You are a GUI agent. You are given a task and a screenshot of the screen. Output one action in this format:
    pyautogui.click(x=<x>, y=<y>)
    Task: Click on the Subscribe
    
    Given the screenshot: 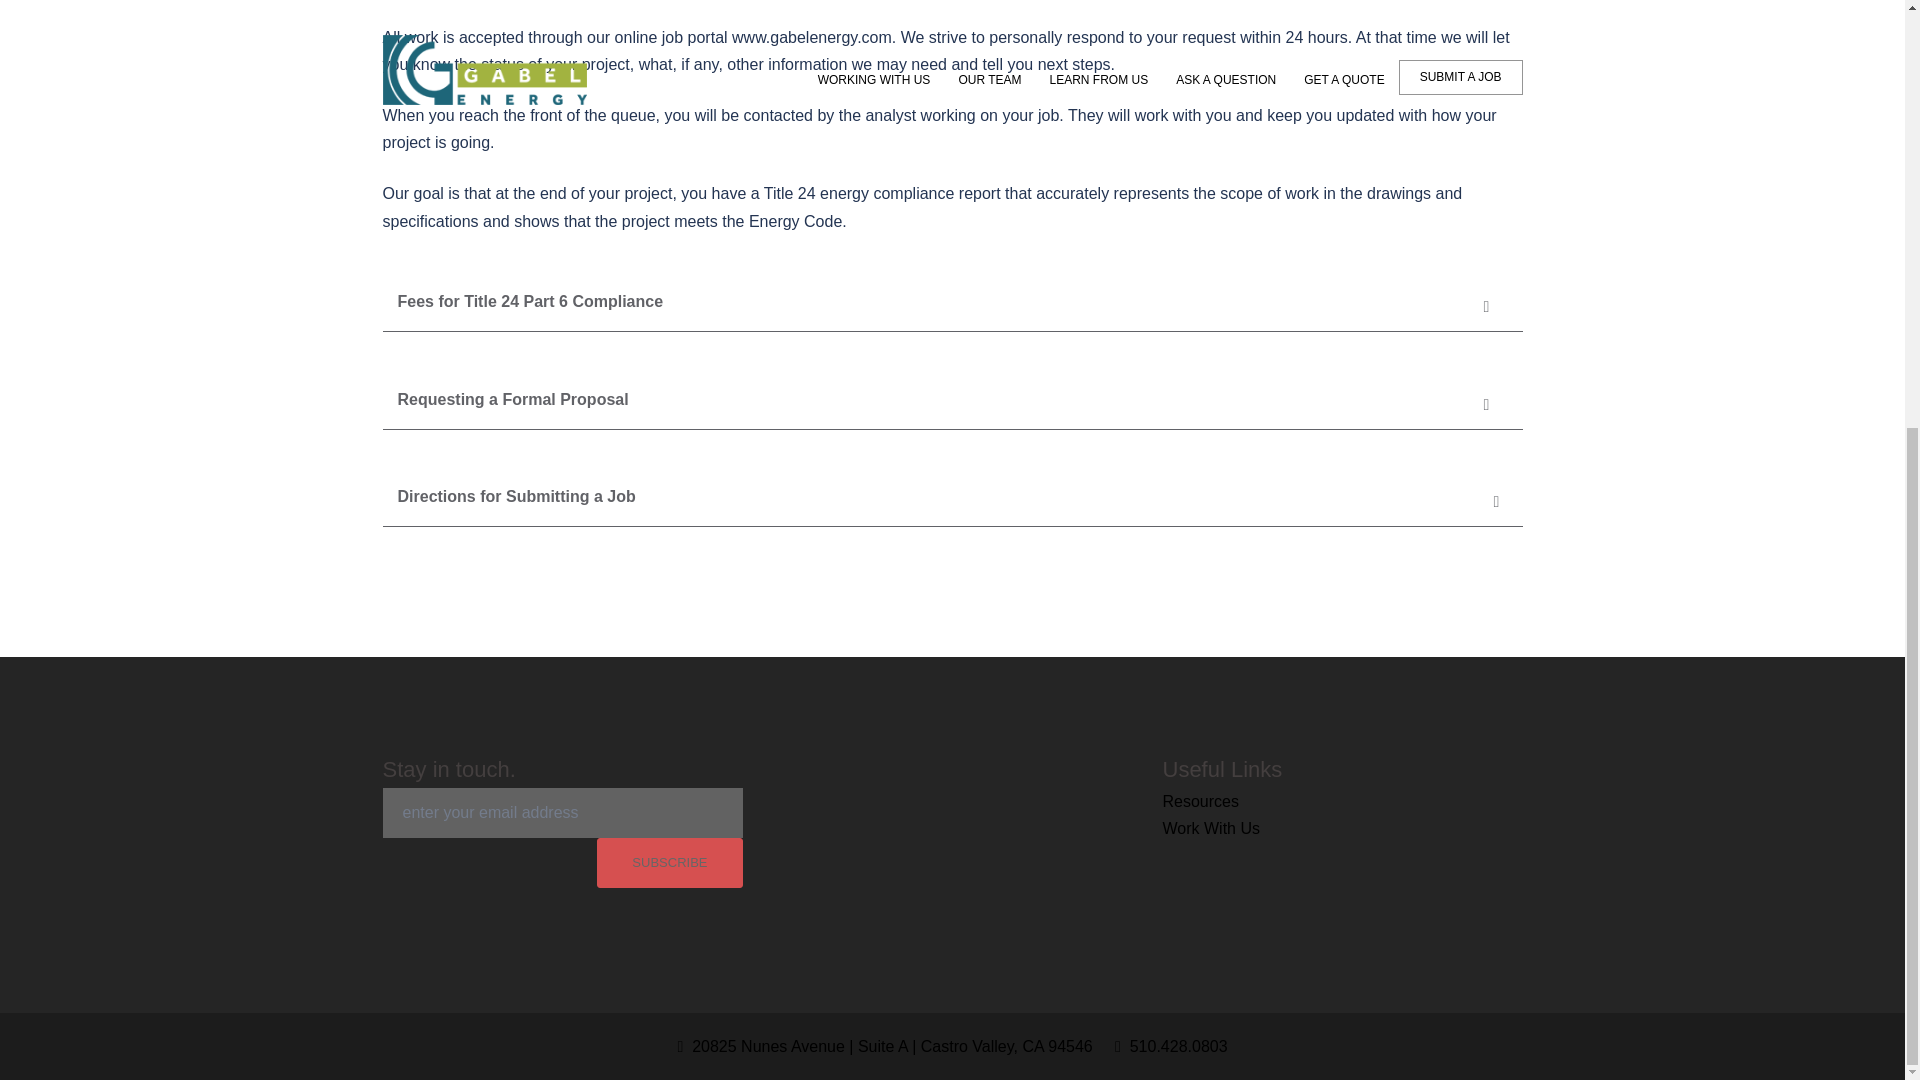 What is the action you would take?
    pyautogui.click(x=669, y=862)
    